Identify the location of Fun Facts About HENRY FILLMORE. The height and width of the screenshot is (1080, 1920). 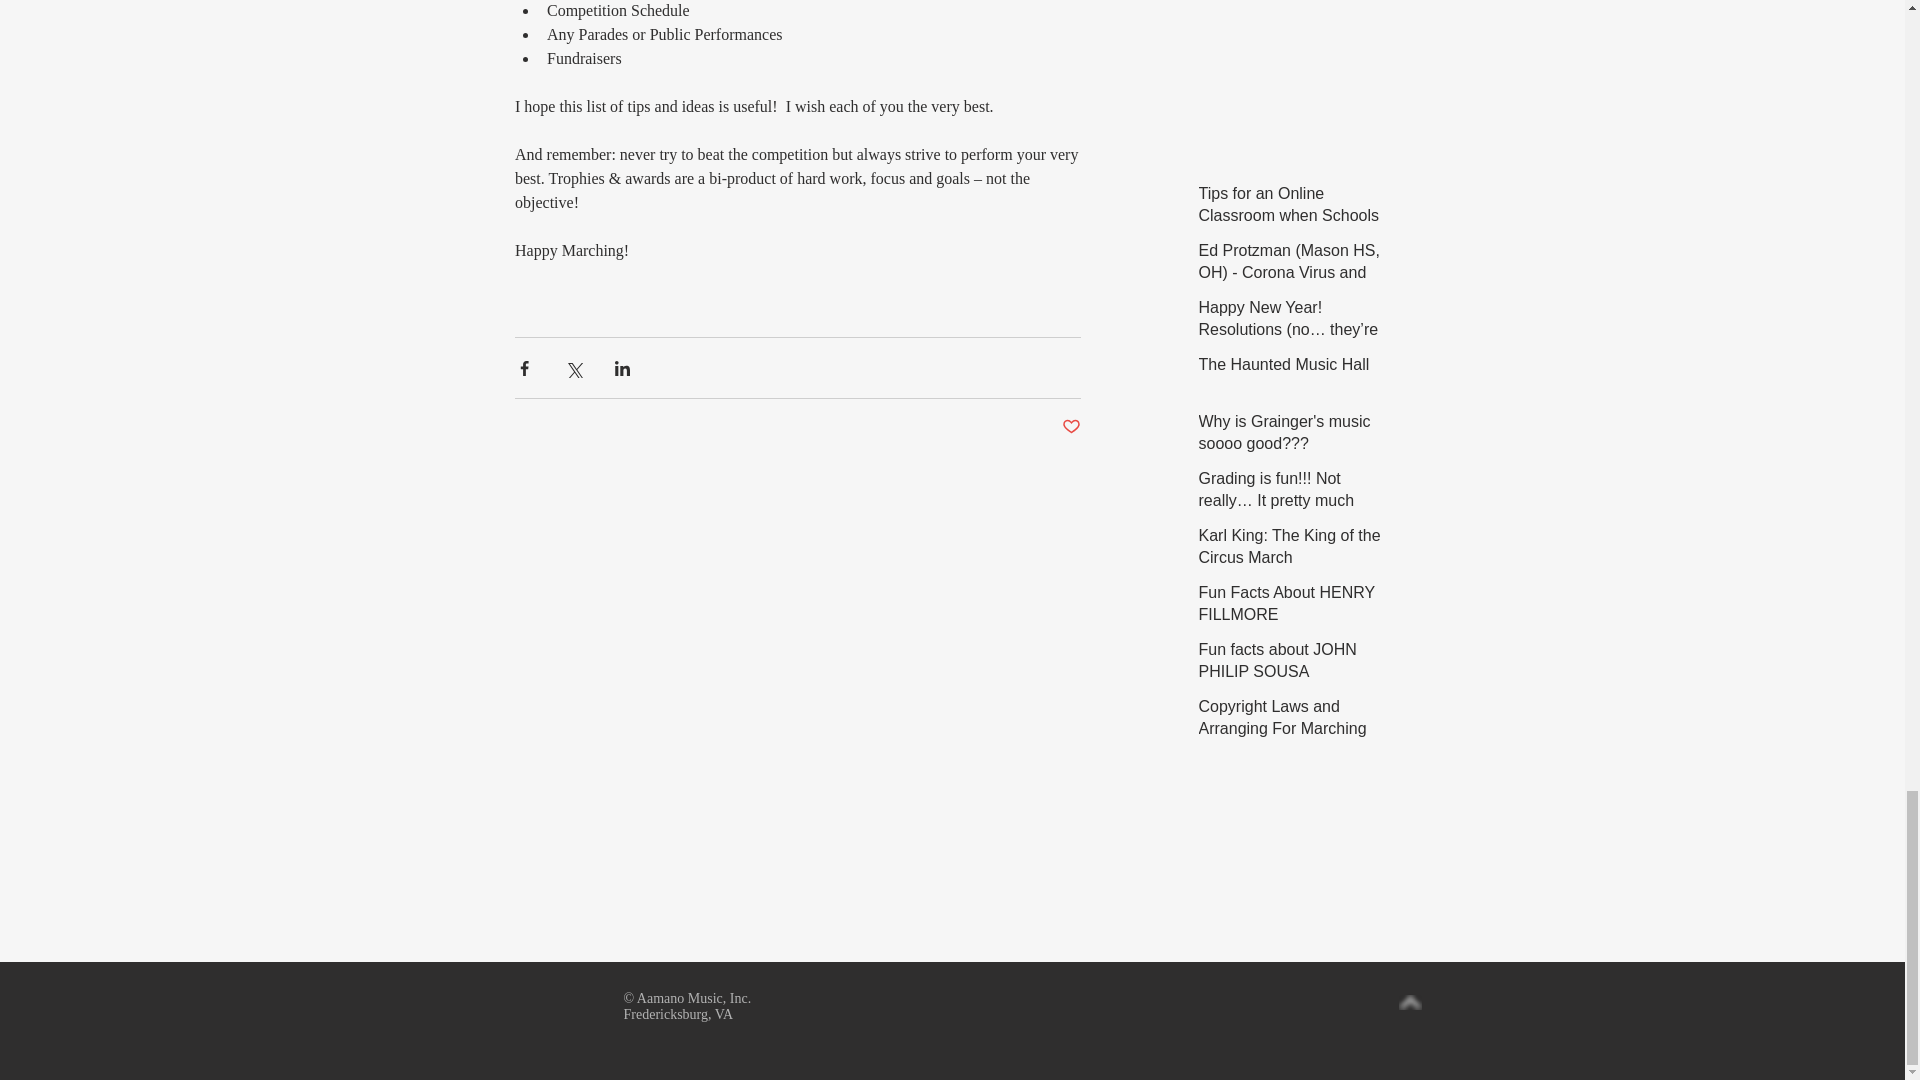
(1289, 608).